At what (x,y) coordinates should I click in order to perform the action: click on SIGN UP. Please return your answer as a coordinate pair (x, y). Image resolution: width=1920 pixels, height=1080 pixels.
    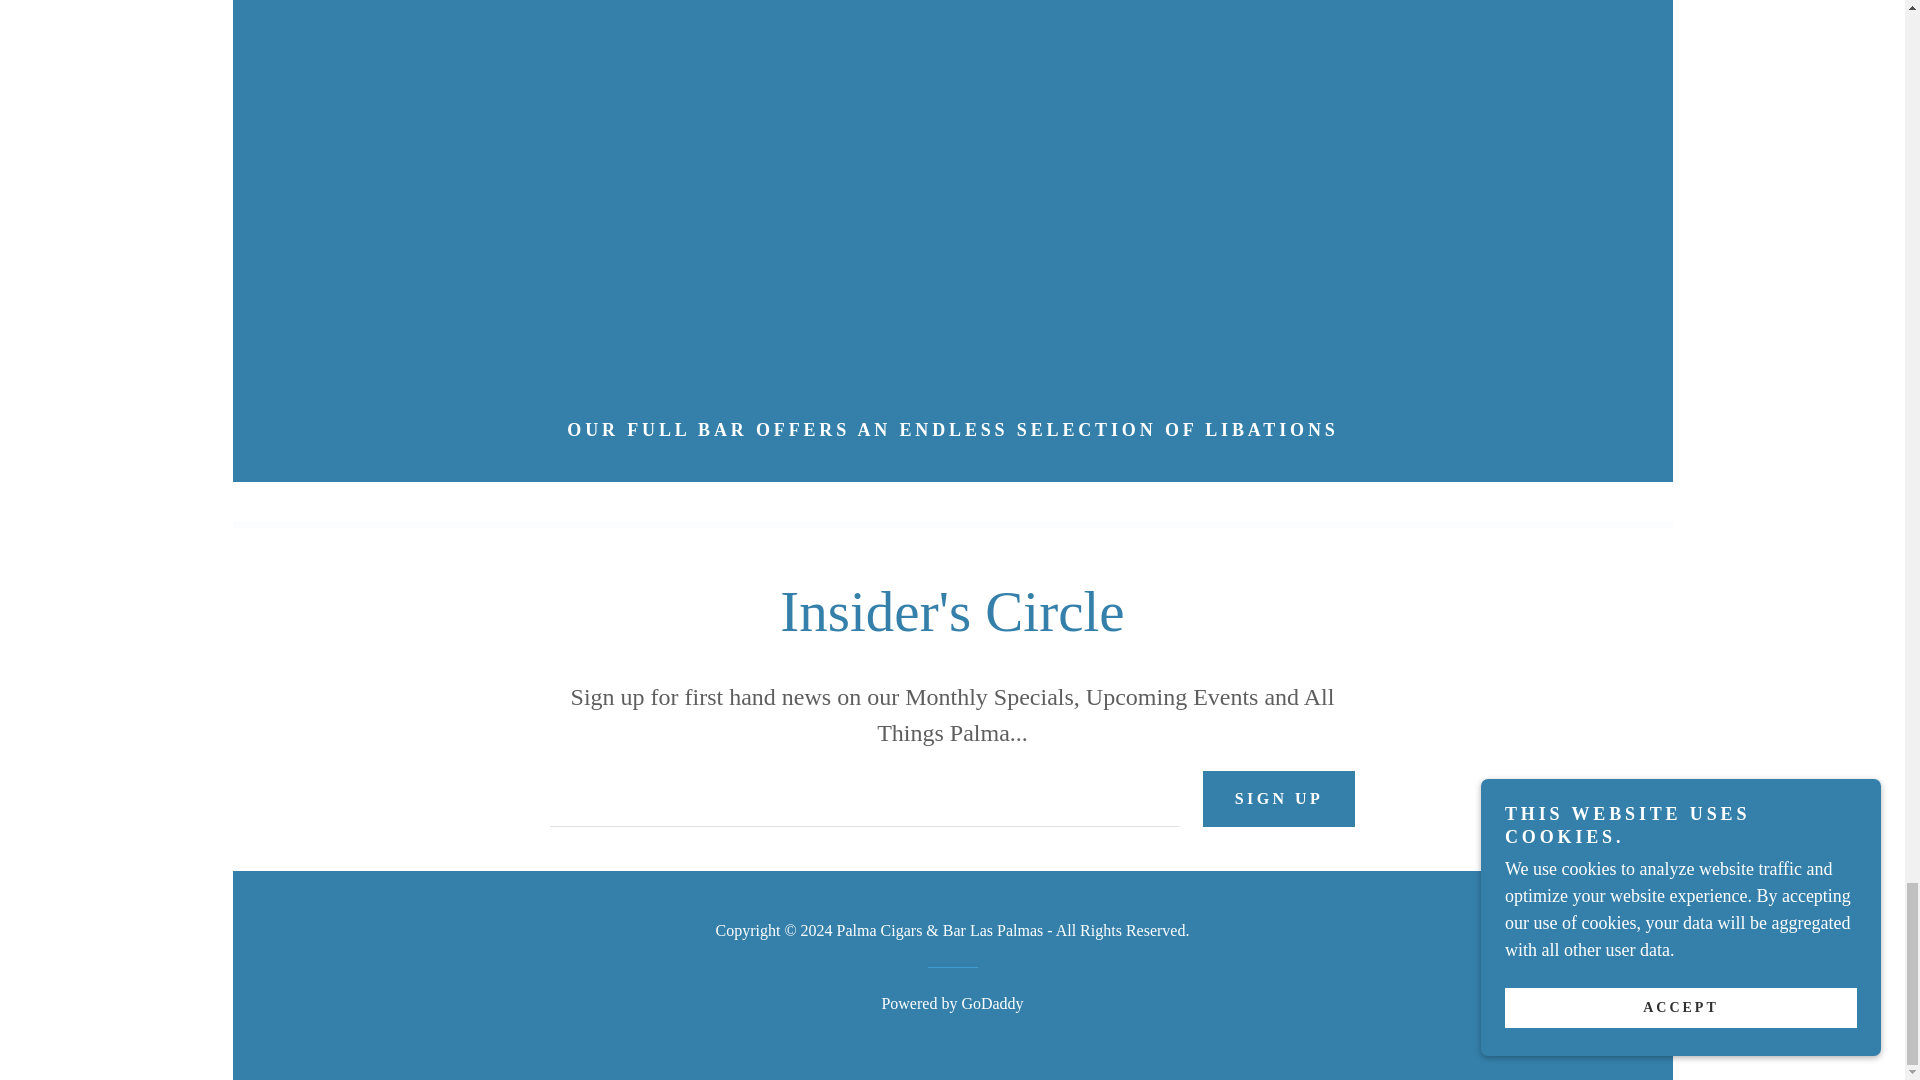
    Looking at the image, I should click on (1279, 799).